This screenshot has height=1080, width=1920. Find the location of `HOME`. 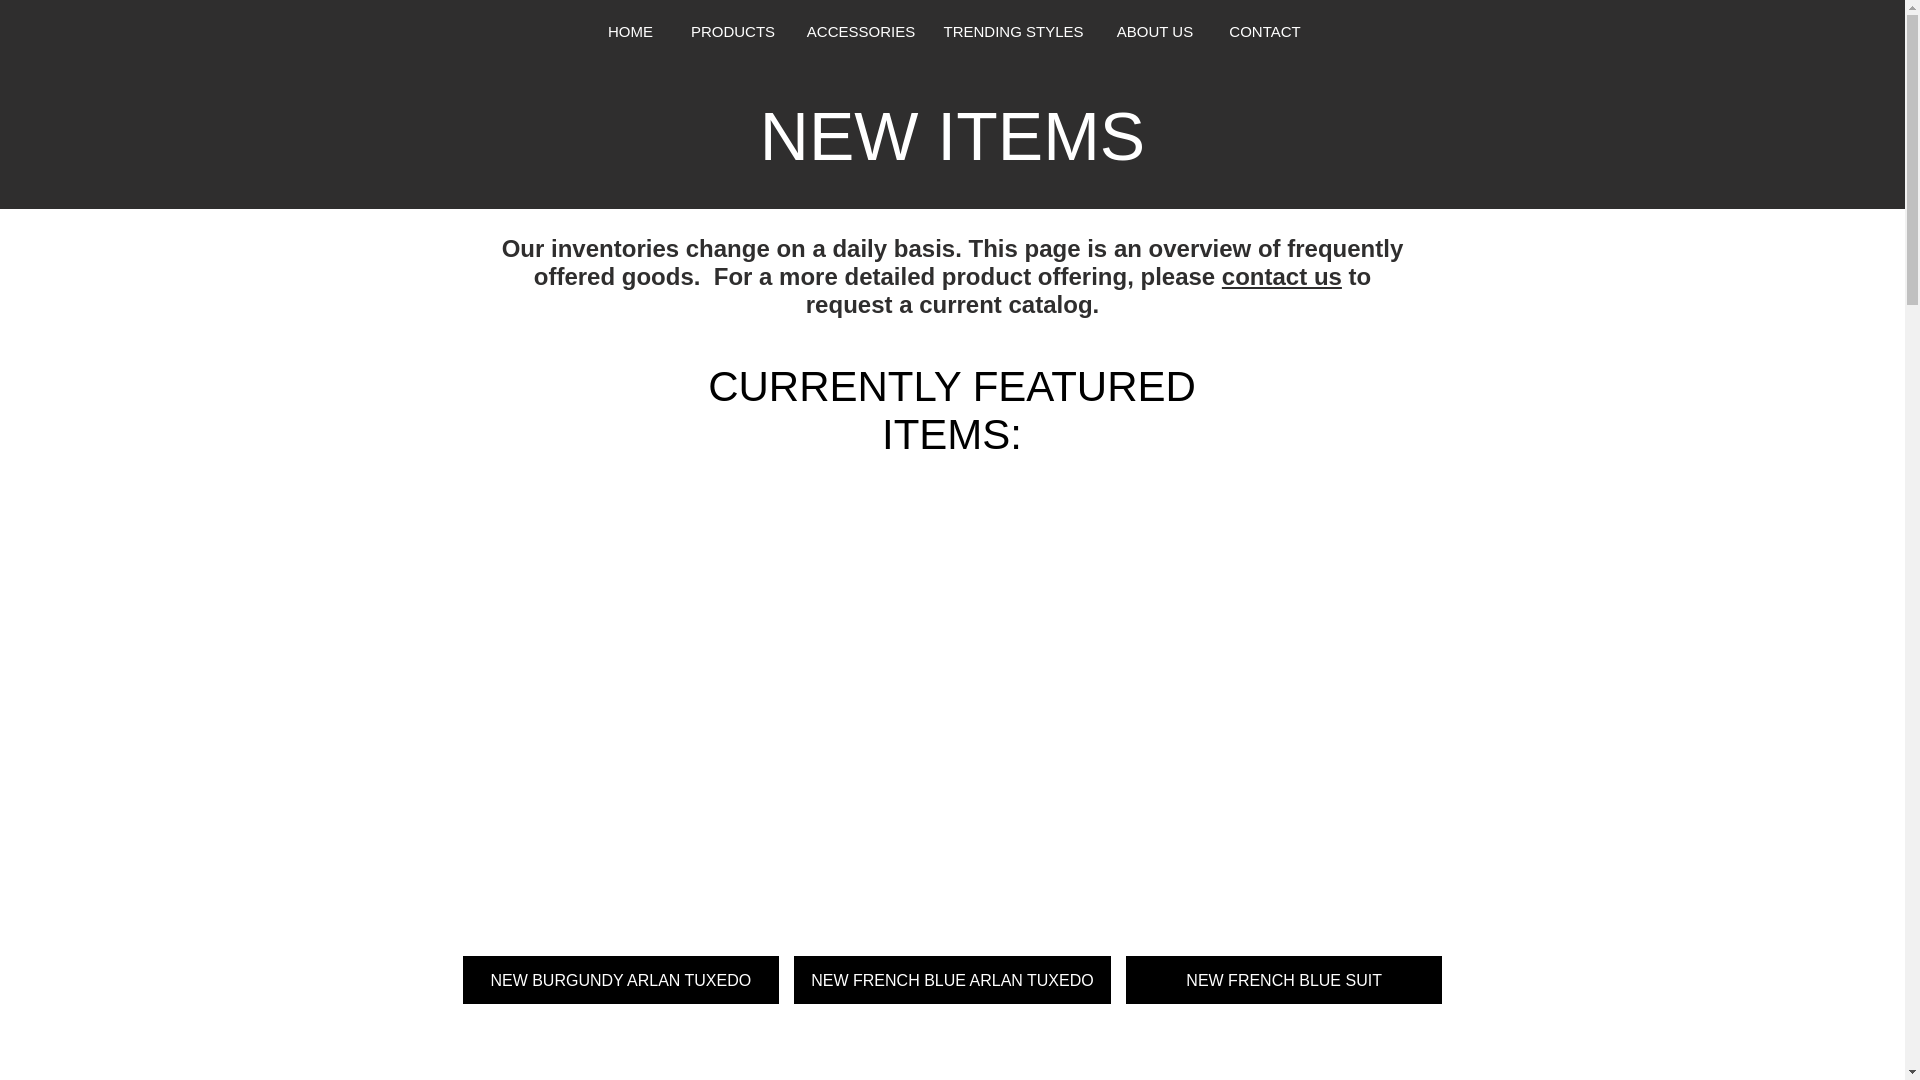

HOME is located at coordinates (630, 32).